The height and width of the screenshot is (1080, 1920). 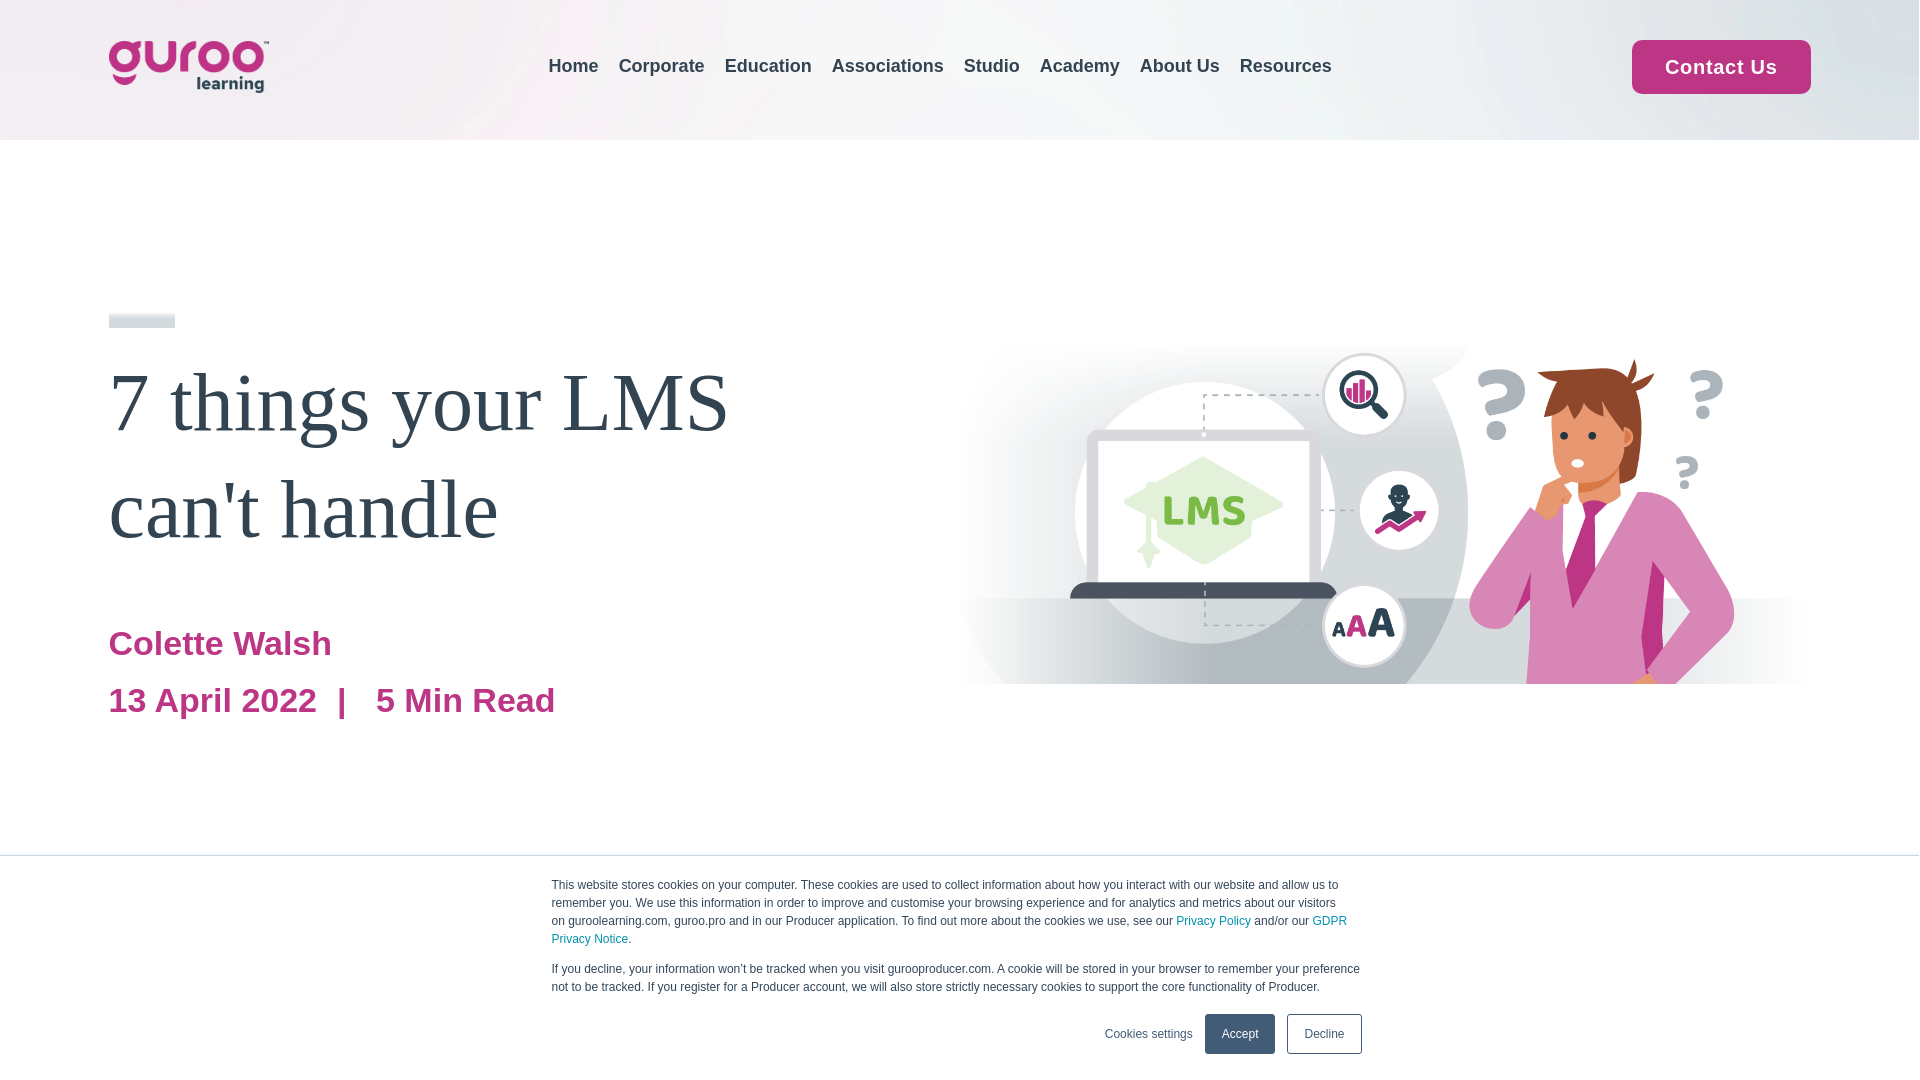 I want to click on About Us, so click(x=1180, y=80).